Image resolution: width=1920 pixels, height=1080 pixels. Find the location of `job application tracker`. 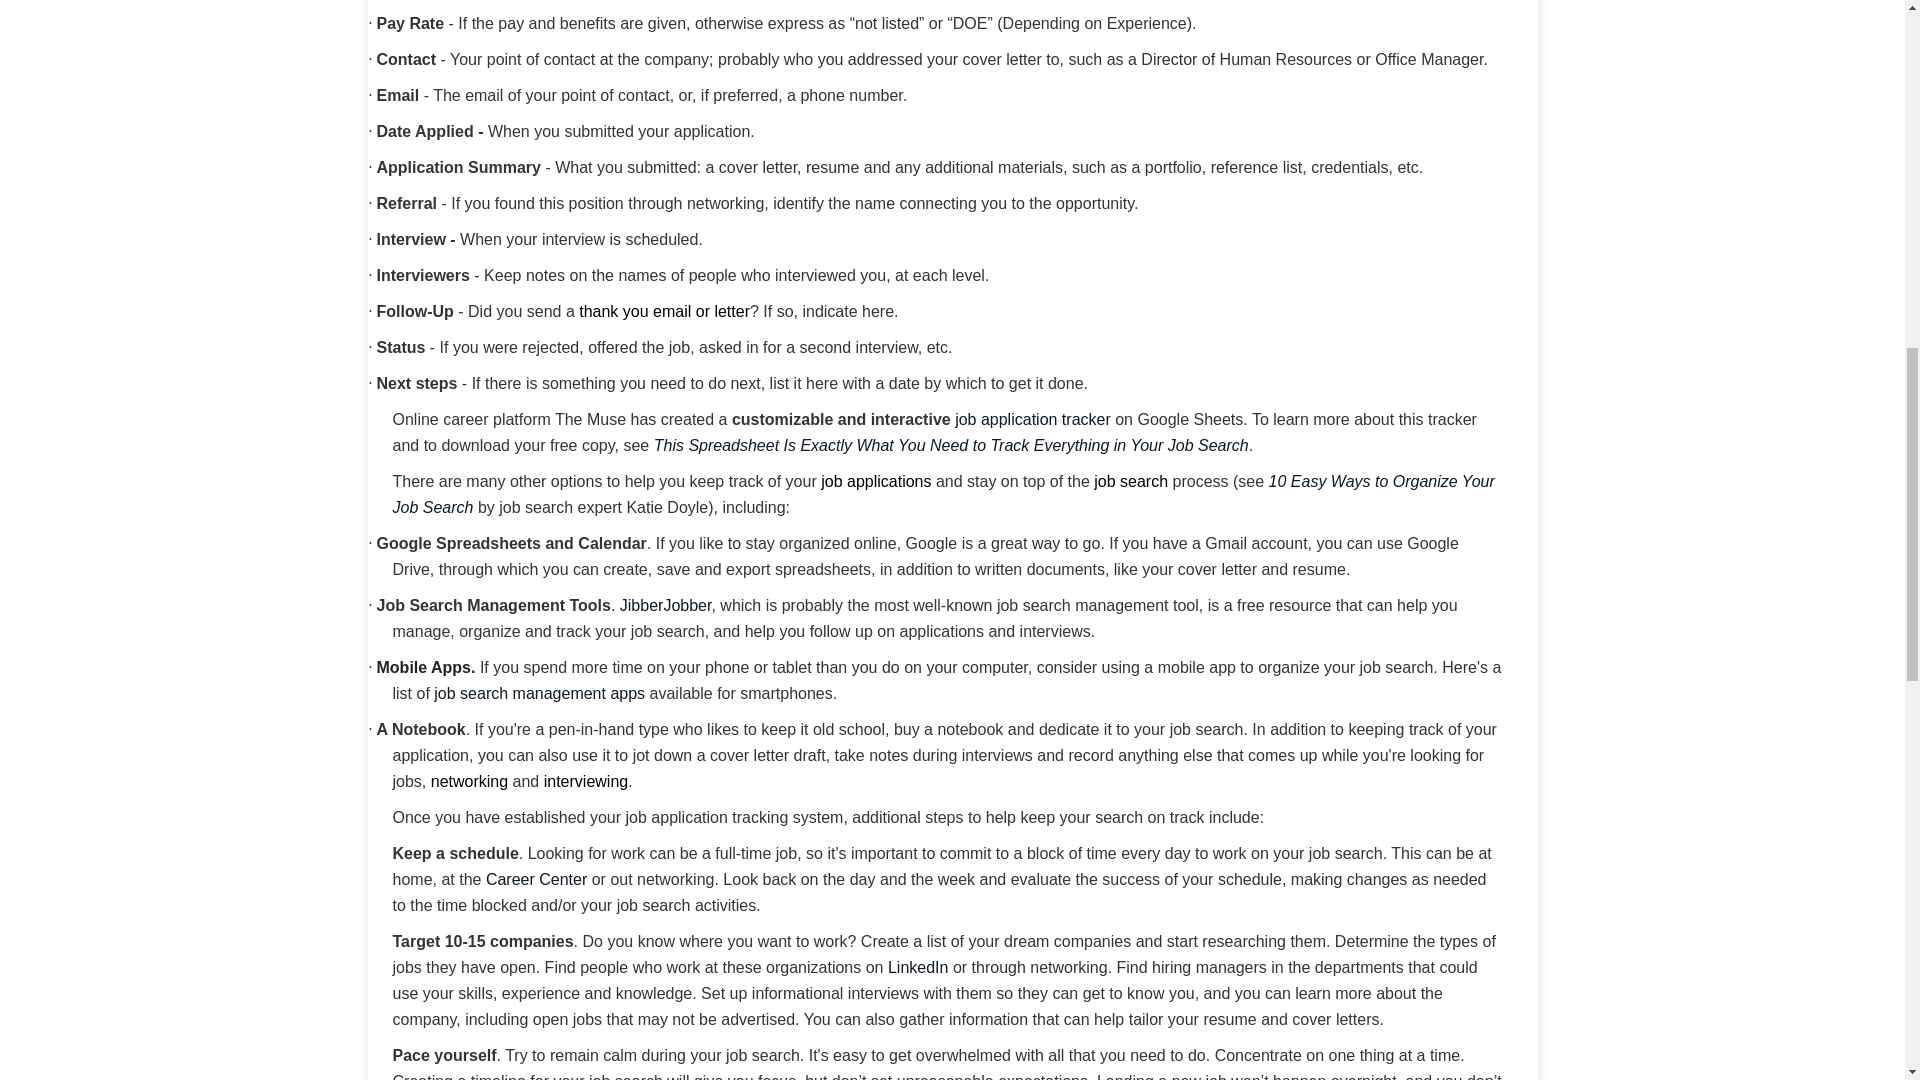

job application tracker is located at coordinates (1032, 419).